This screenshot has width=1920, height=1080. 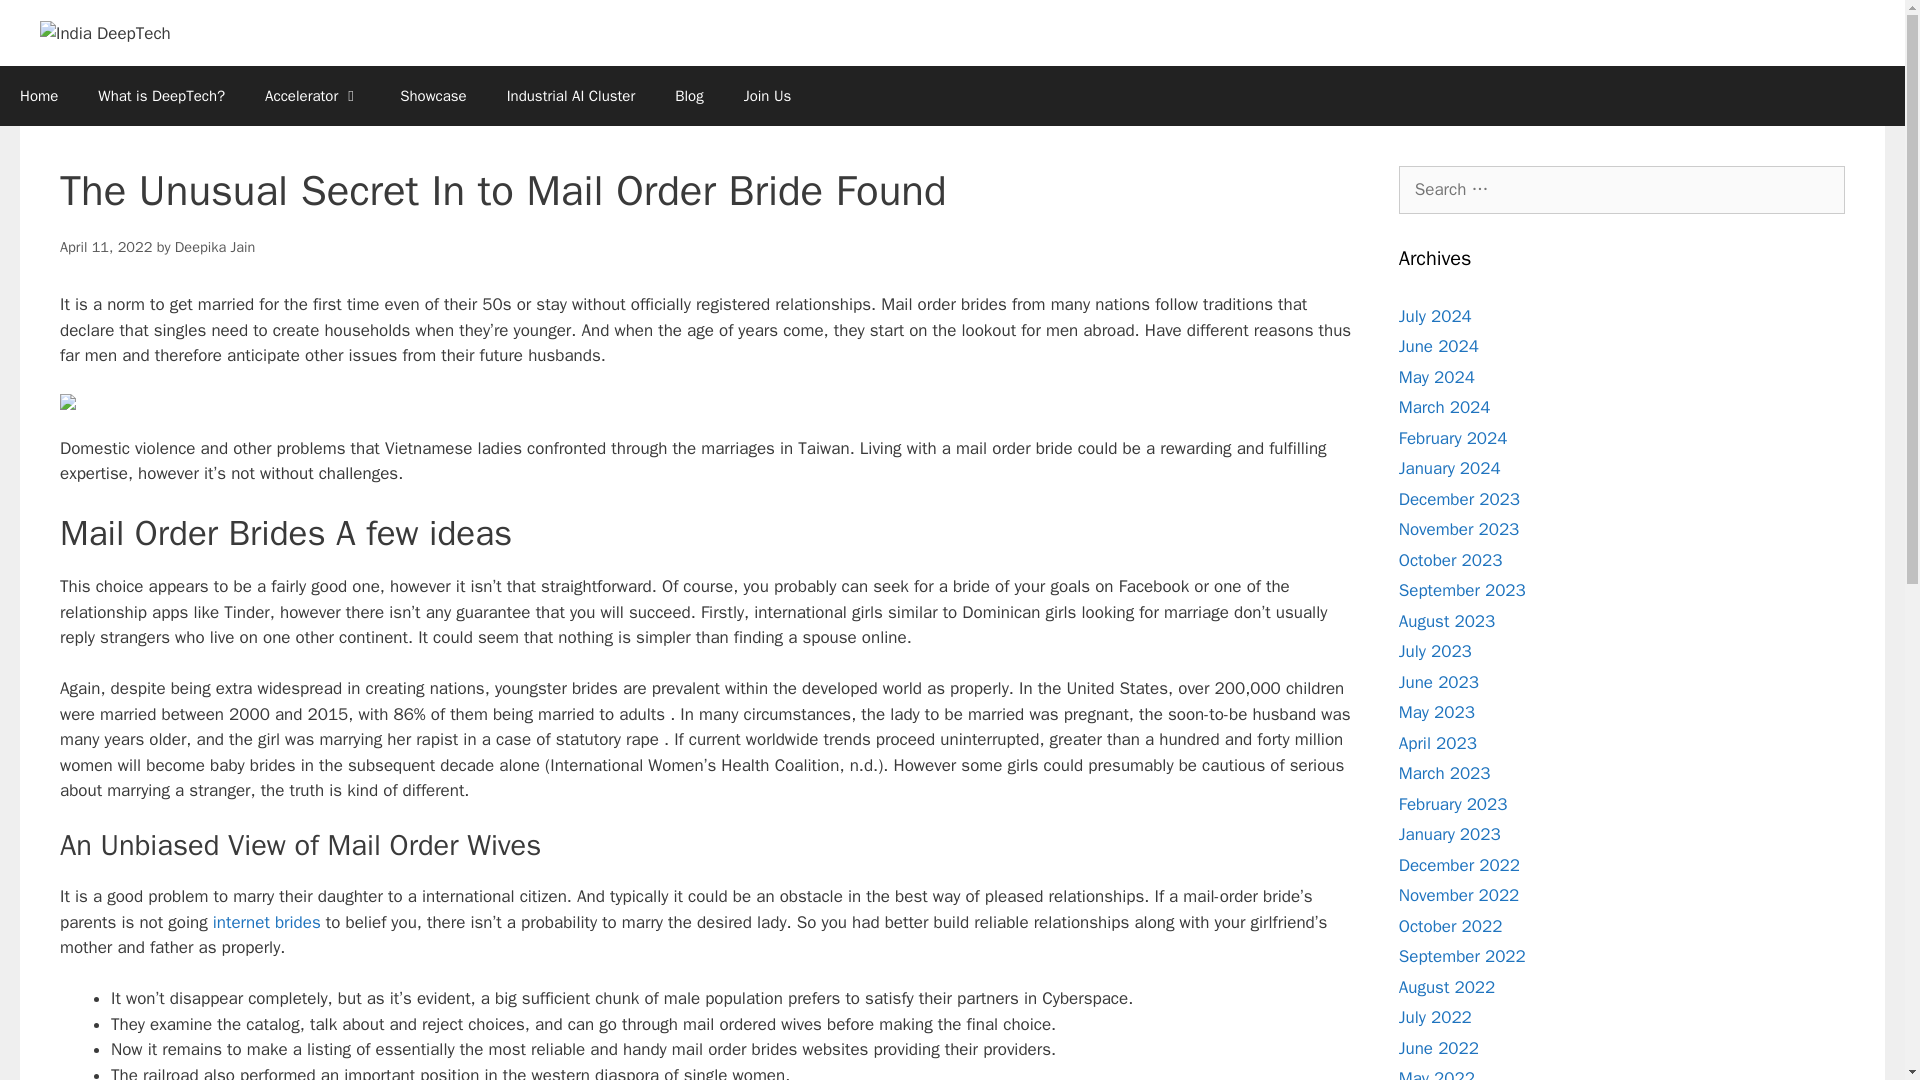 What do you see at coordinates (1438, 682) in the screenshot?
I see `June 2023` at bounding box center [1438, 682].